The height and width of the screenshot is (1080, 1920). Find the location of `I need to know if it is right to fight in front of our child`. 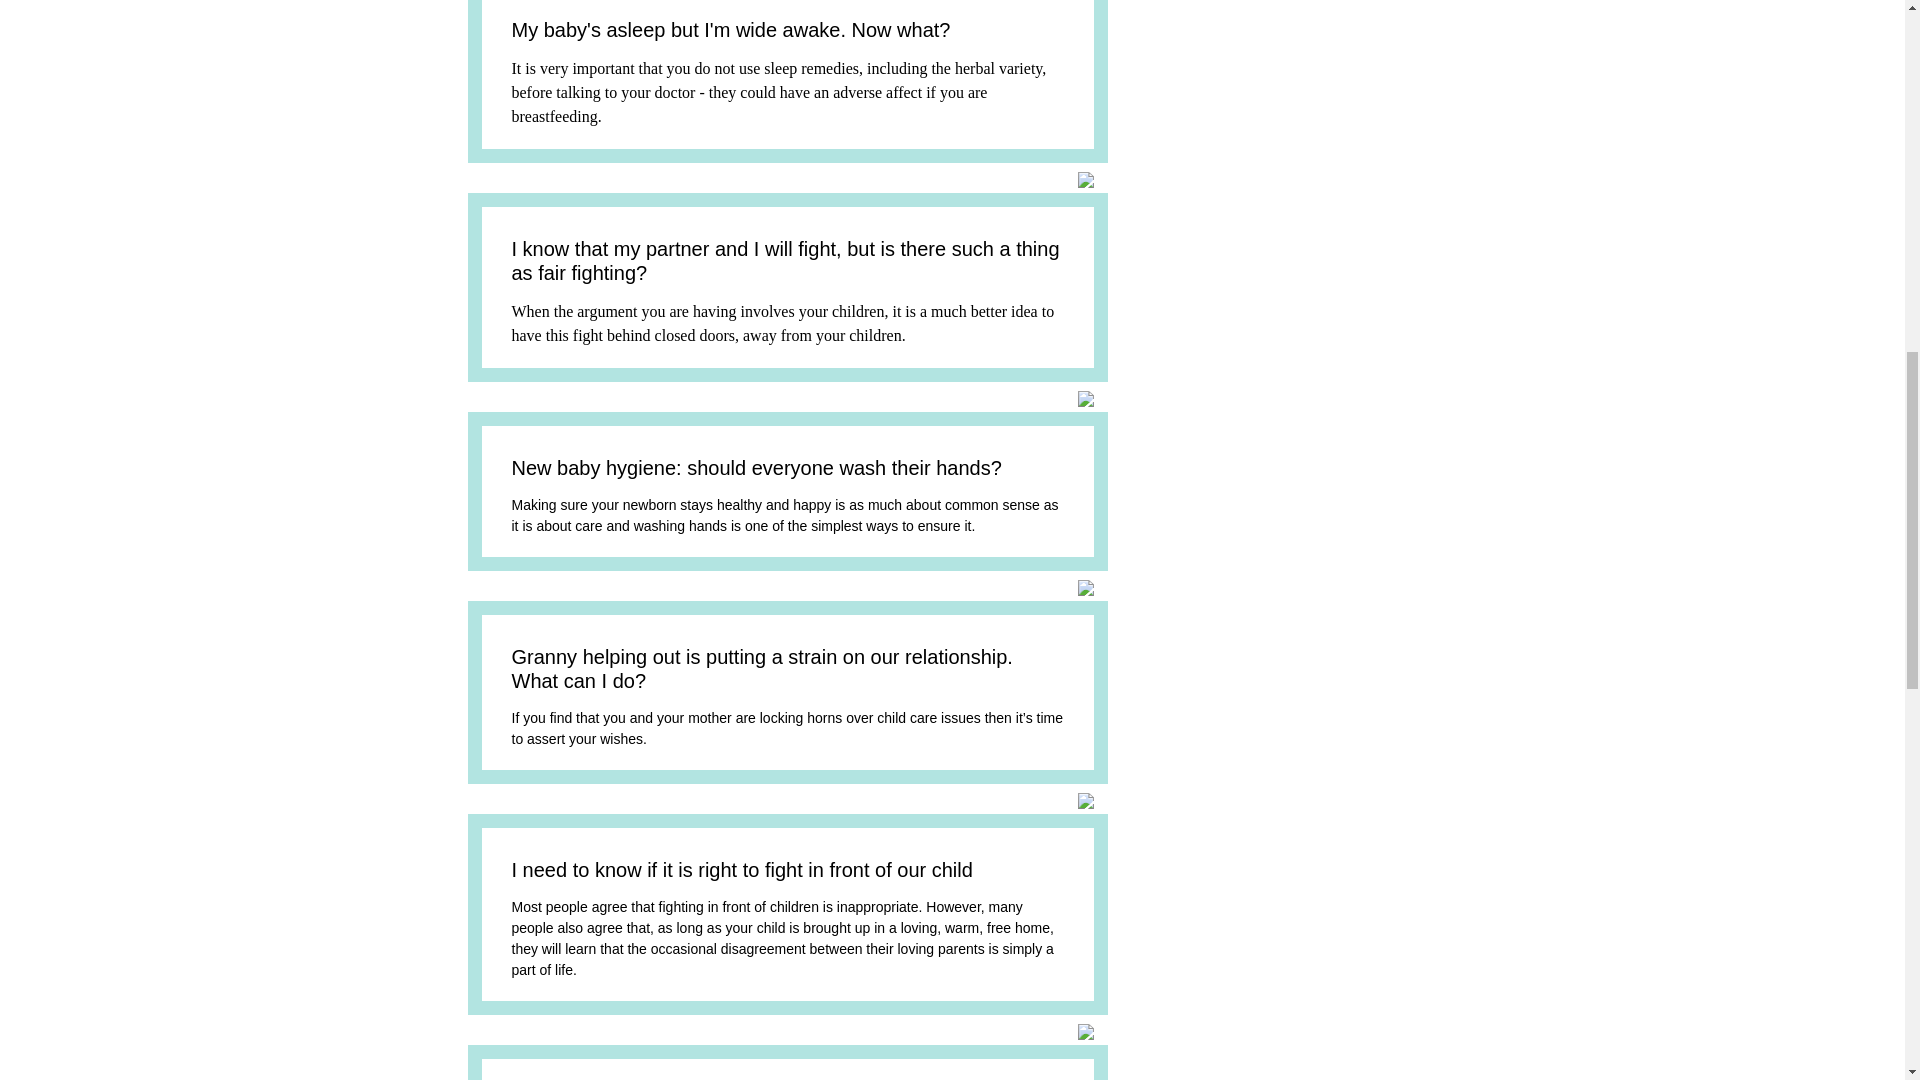

I need to know if it is right to fight in front of our child is located at coordinates (742, 870).